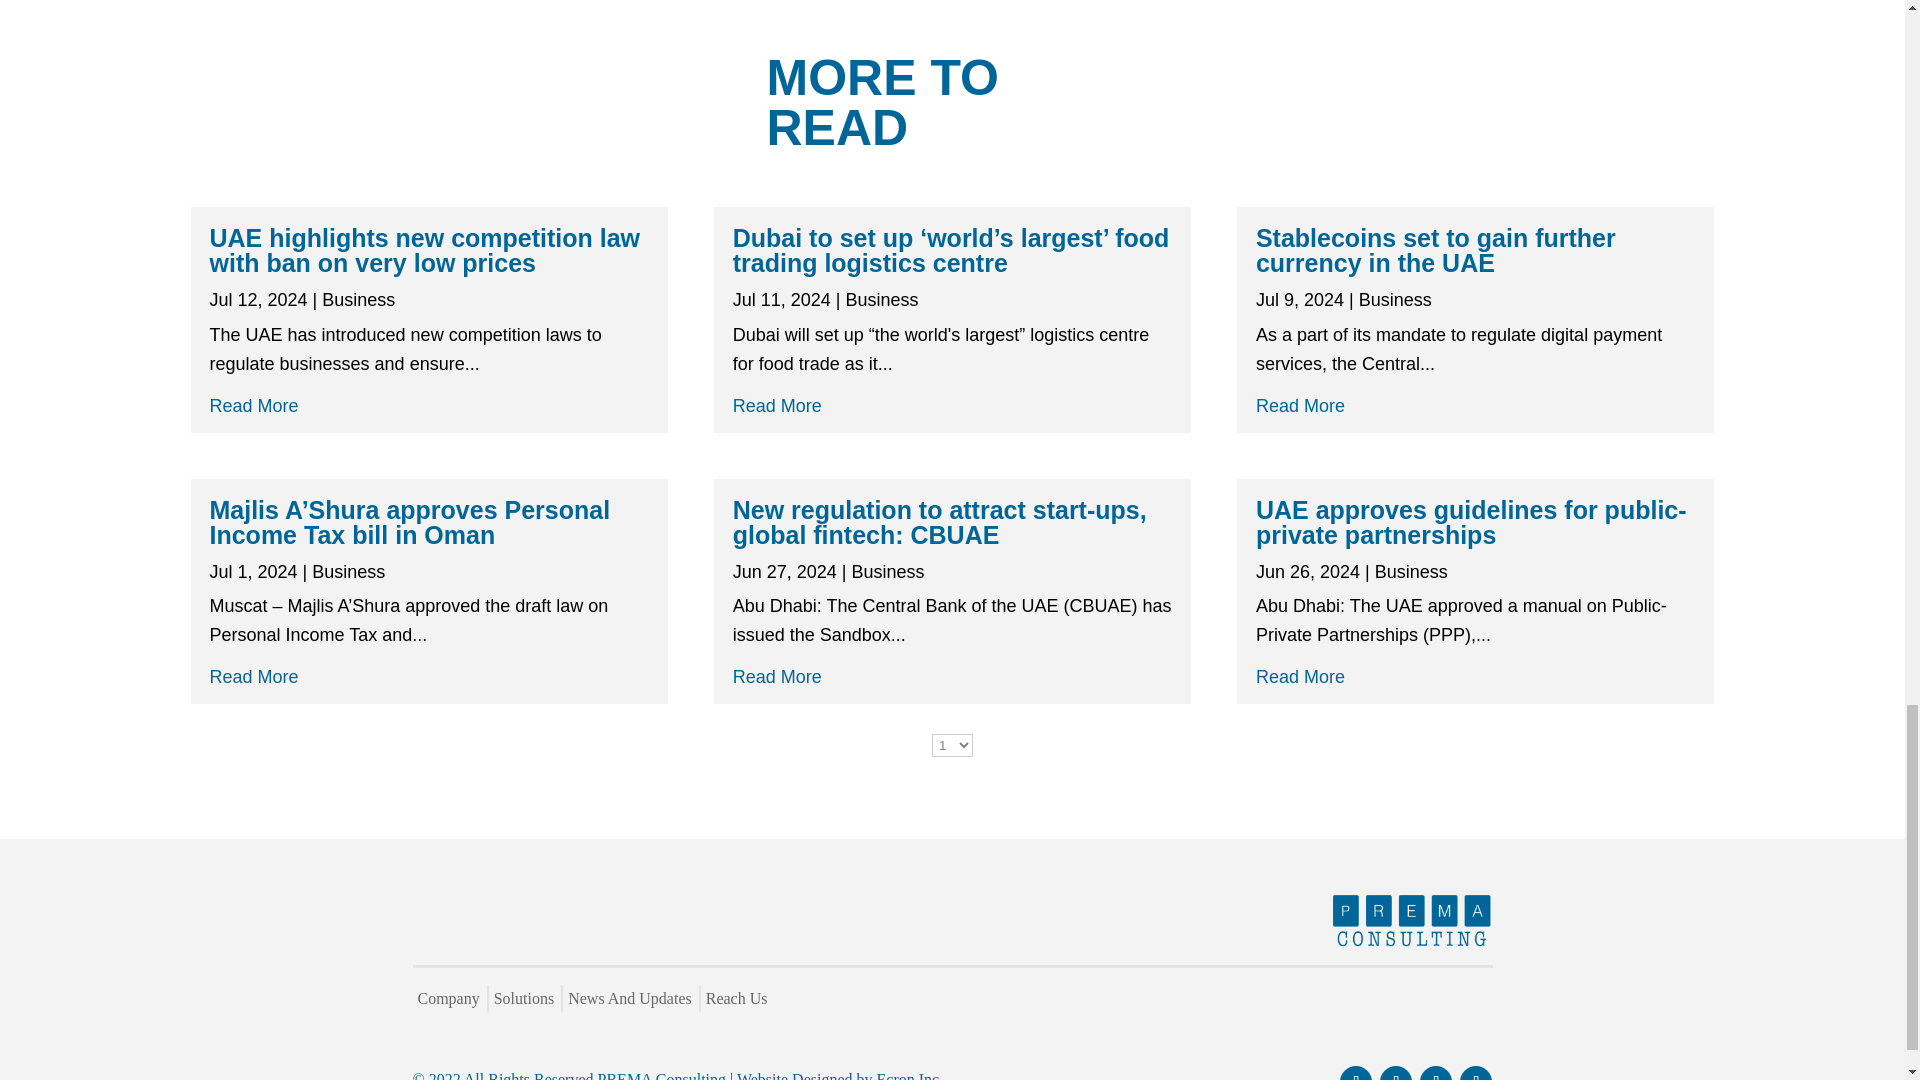 Image resolution: width=1920 pixels, height=1080 pixels. What do you see at coordinates (1356, 1072) in the screenshot?
I see `Follow on Facebook` at bounding box center [1356, 1072].